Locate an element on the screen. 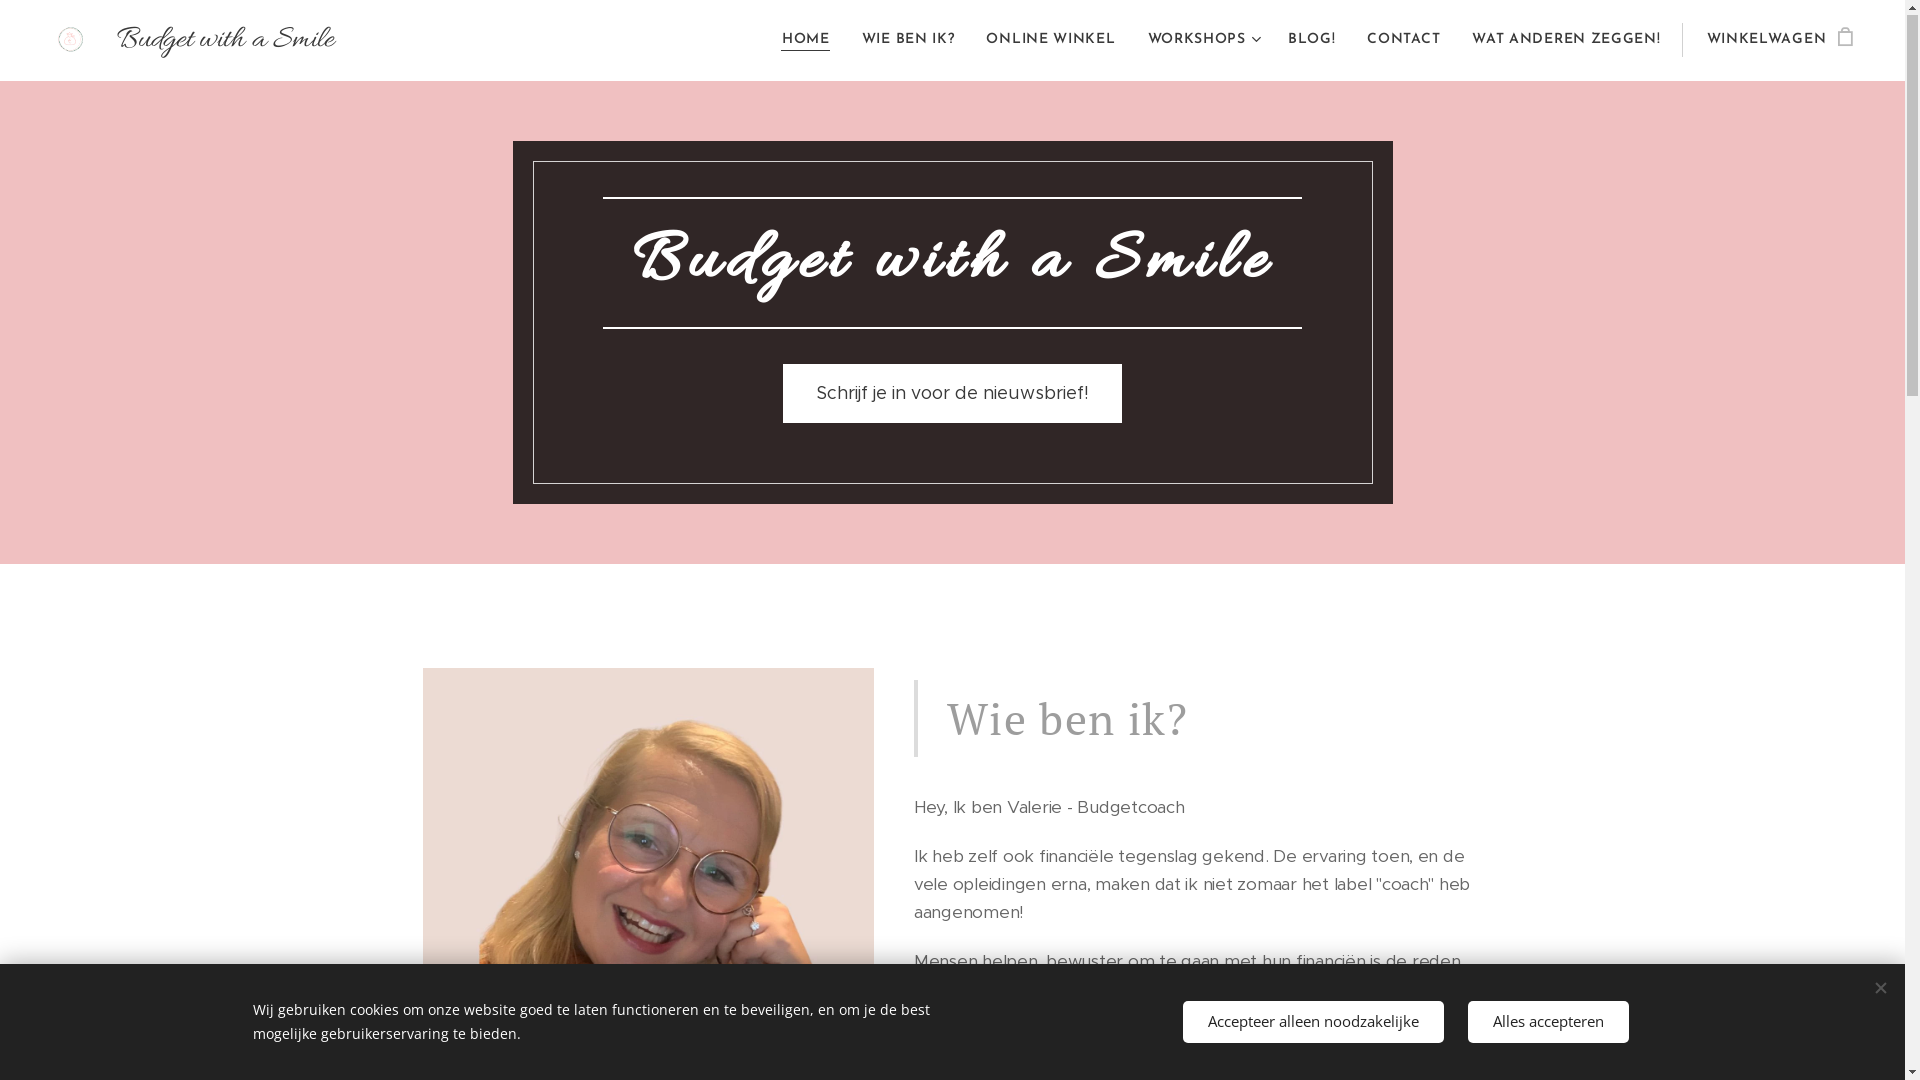 Image resolution: width=1920 pixels, height=1080 pixels. Alles accepteren is located at coordinates (1548, 1022).